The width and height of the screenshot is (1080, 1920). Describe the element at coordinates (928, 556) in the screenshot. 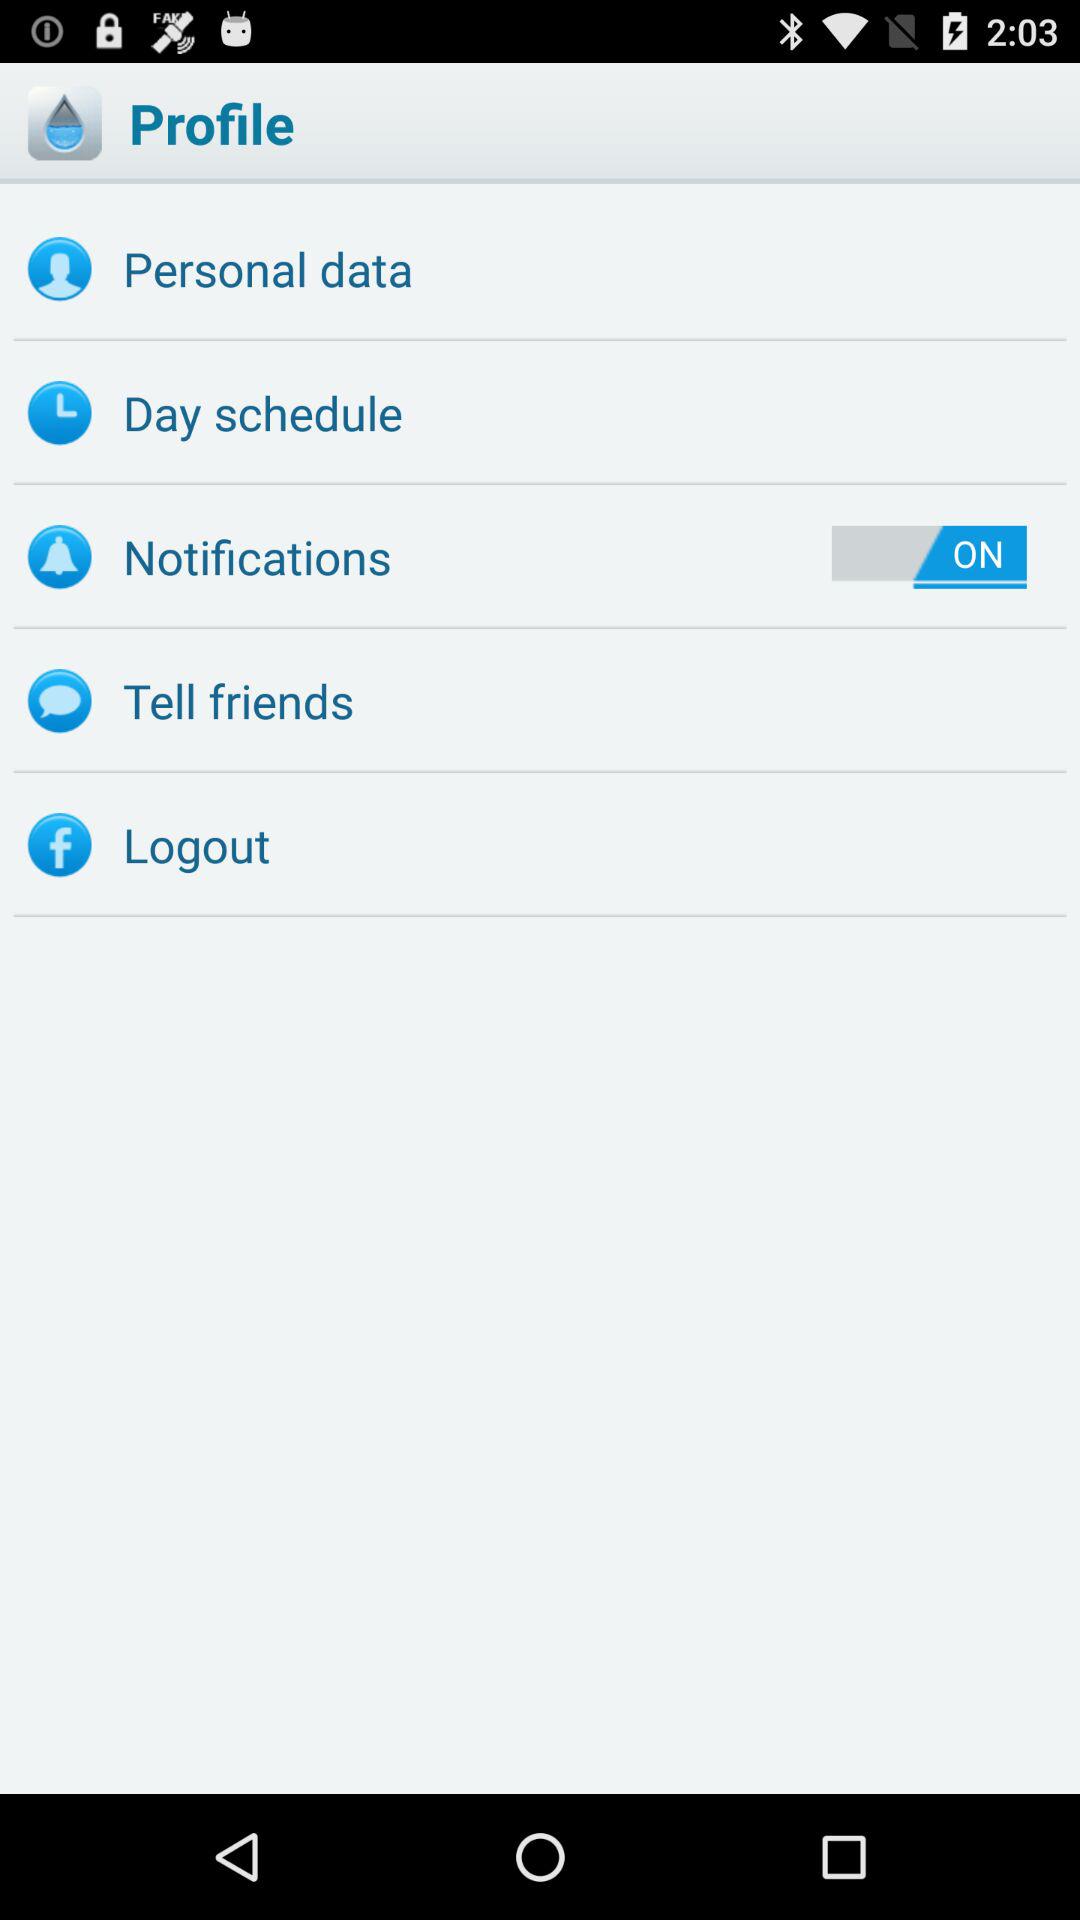

I see `swipe until on item` at that location.